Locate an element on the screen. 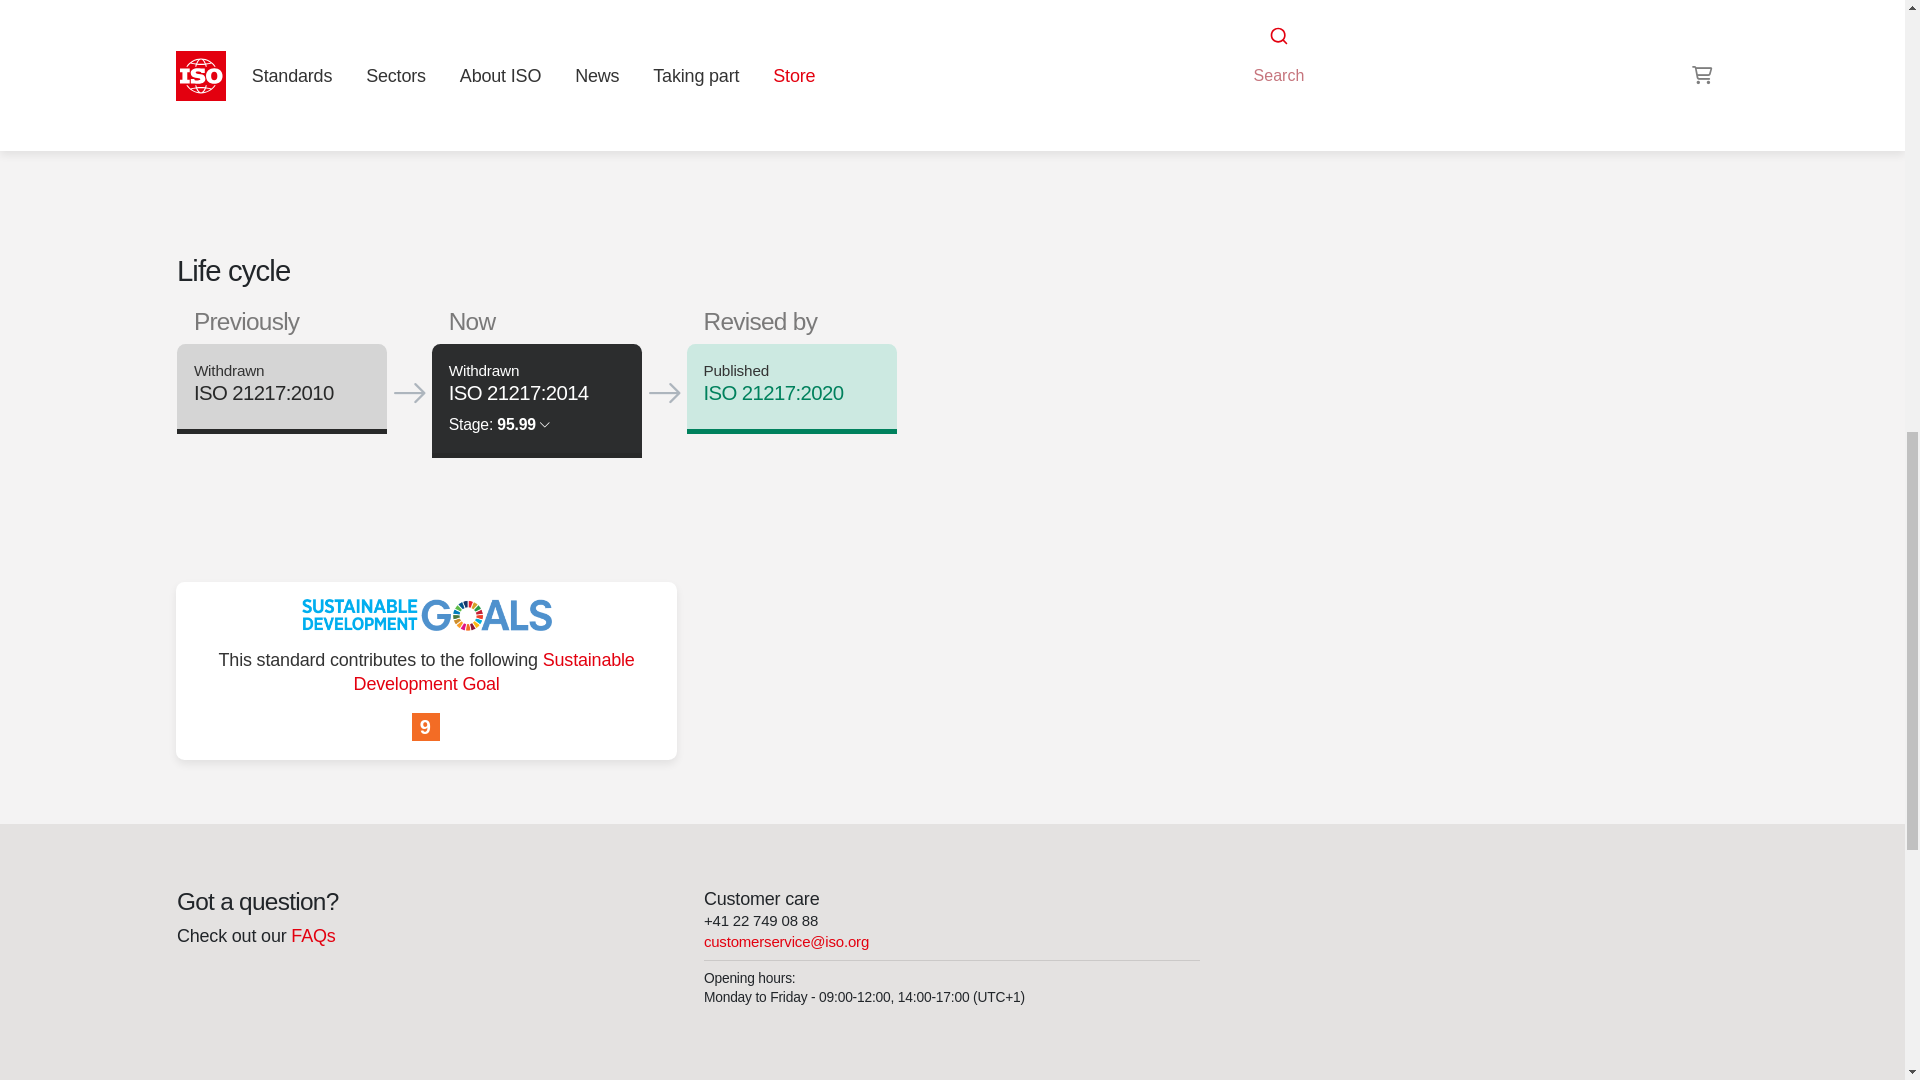 The width and height of the screenshot is (1920, 1080). Stage: 95.99 is located at coordinates (498, 424).